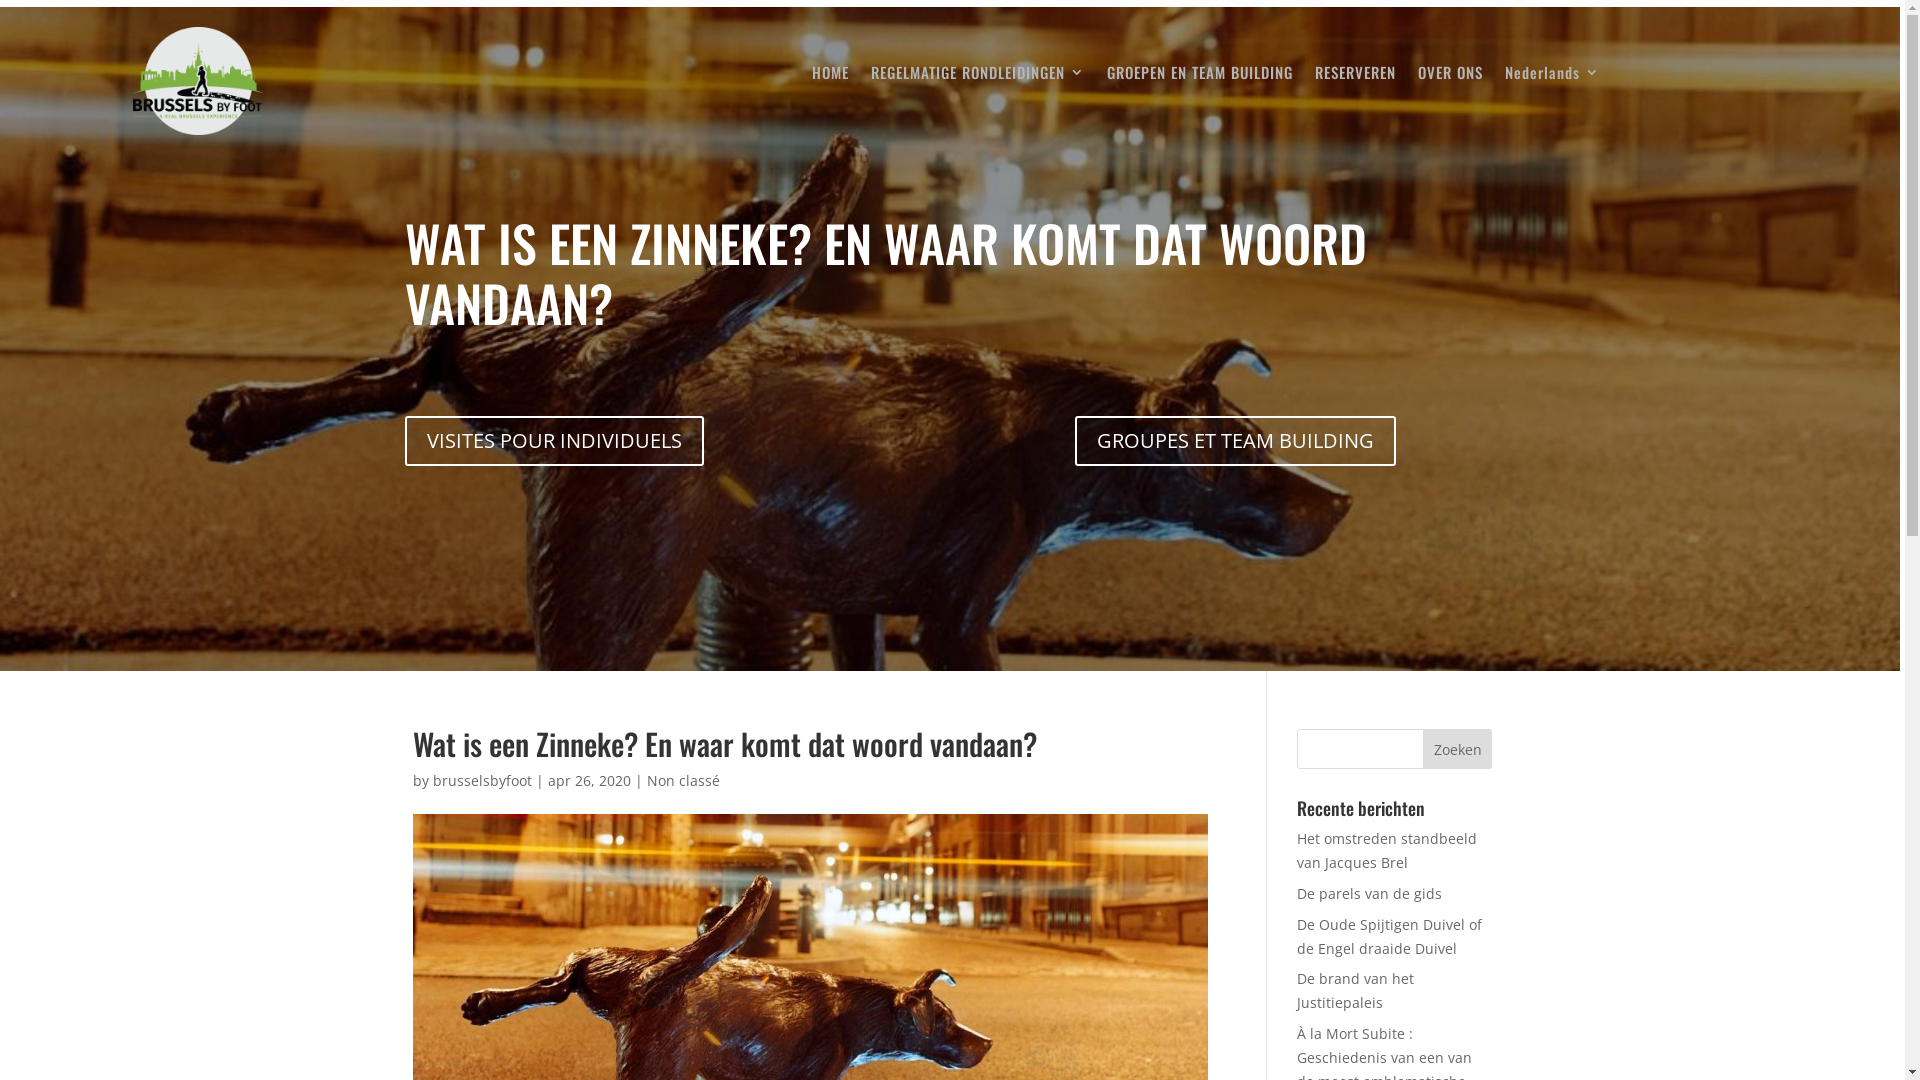 This screenshot has height=1080, width=1920. Describe the element at coordinates (554, 441) in the screenshot. I see `VISITES POUR INDIVIDUELS` at that location.